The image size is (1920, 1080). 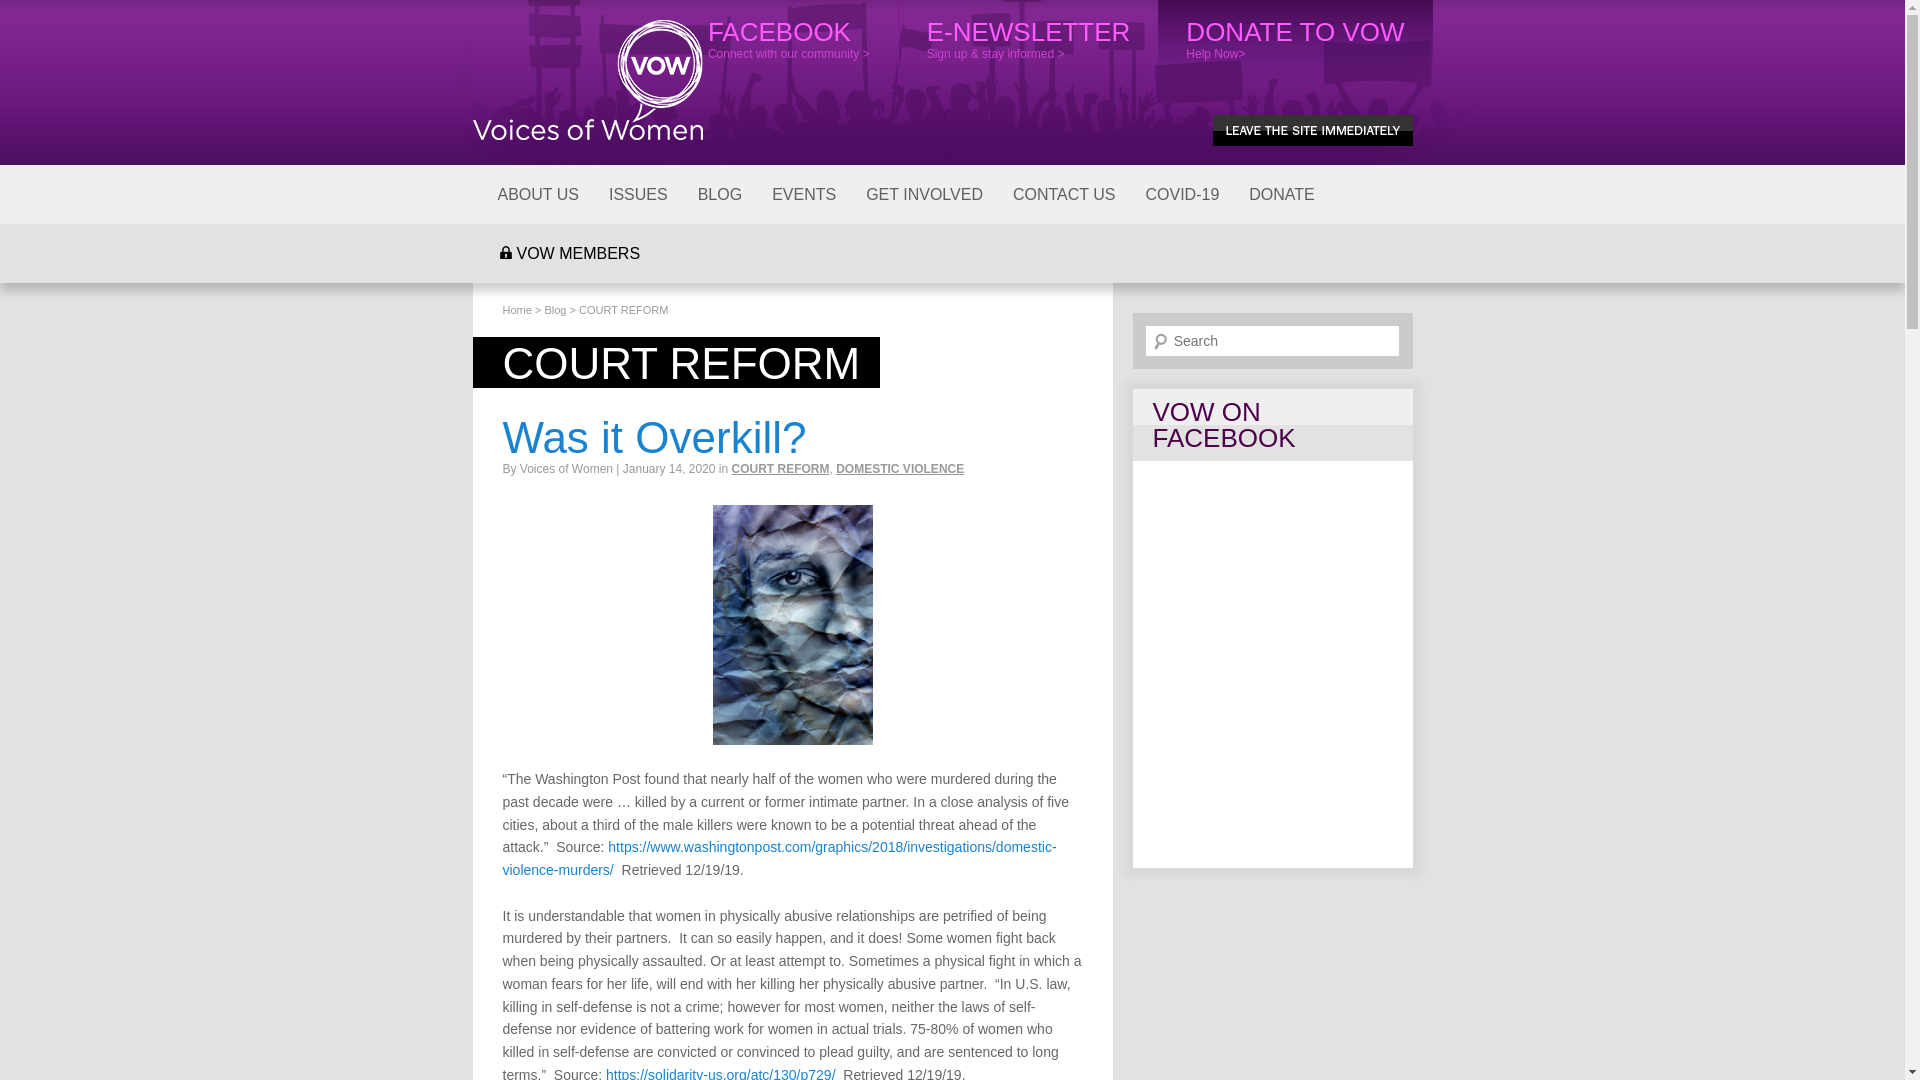 What do you see at coordinates (568, 252) in the screenshot?
I see `VOW MEMBERS` at bounding box center [568, 252].